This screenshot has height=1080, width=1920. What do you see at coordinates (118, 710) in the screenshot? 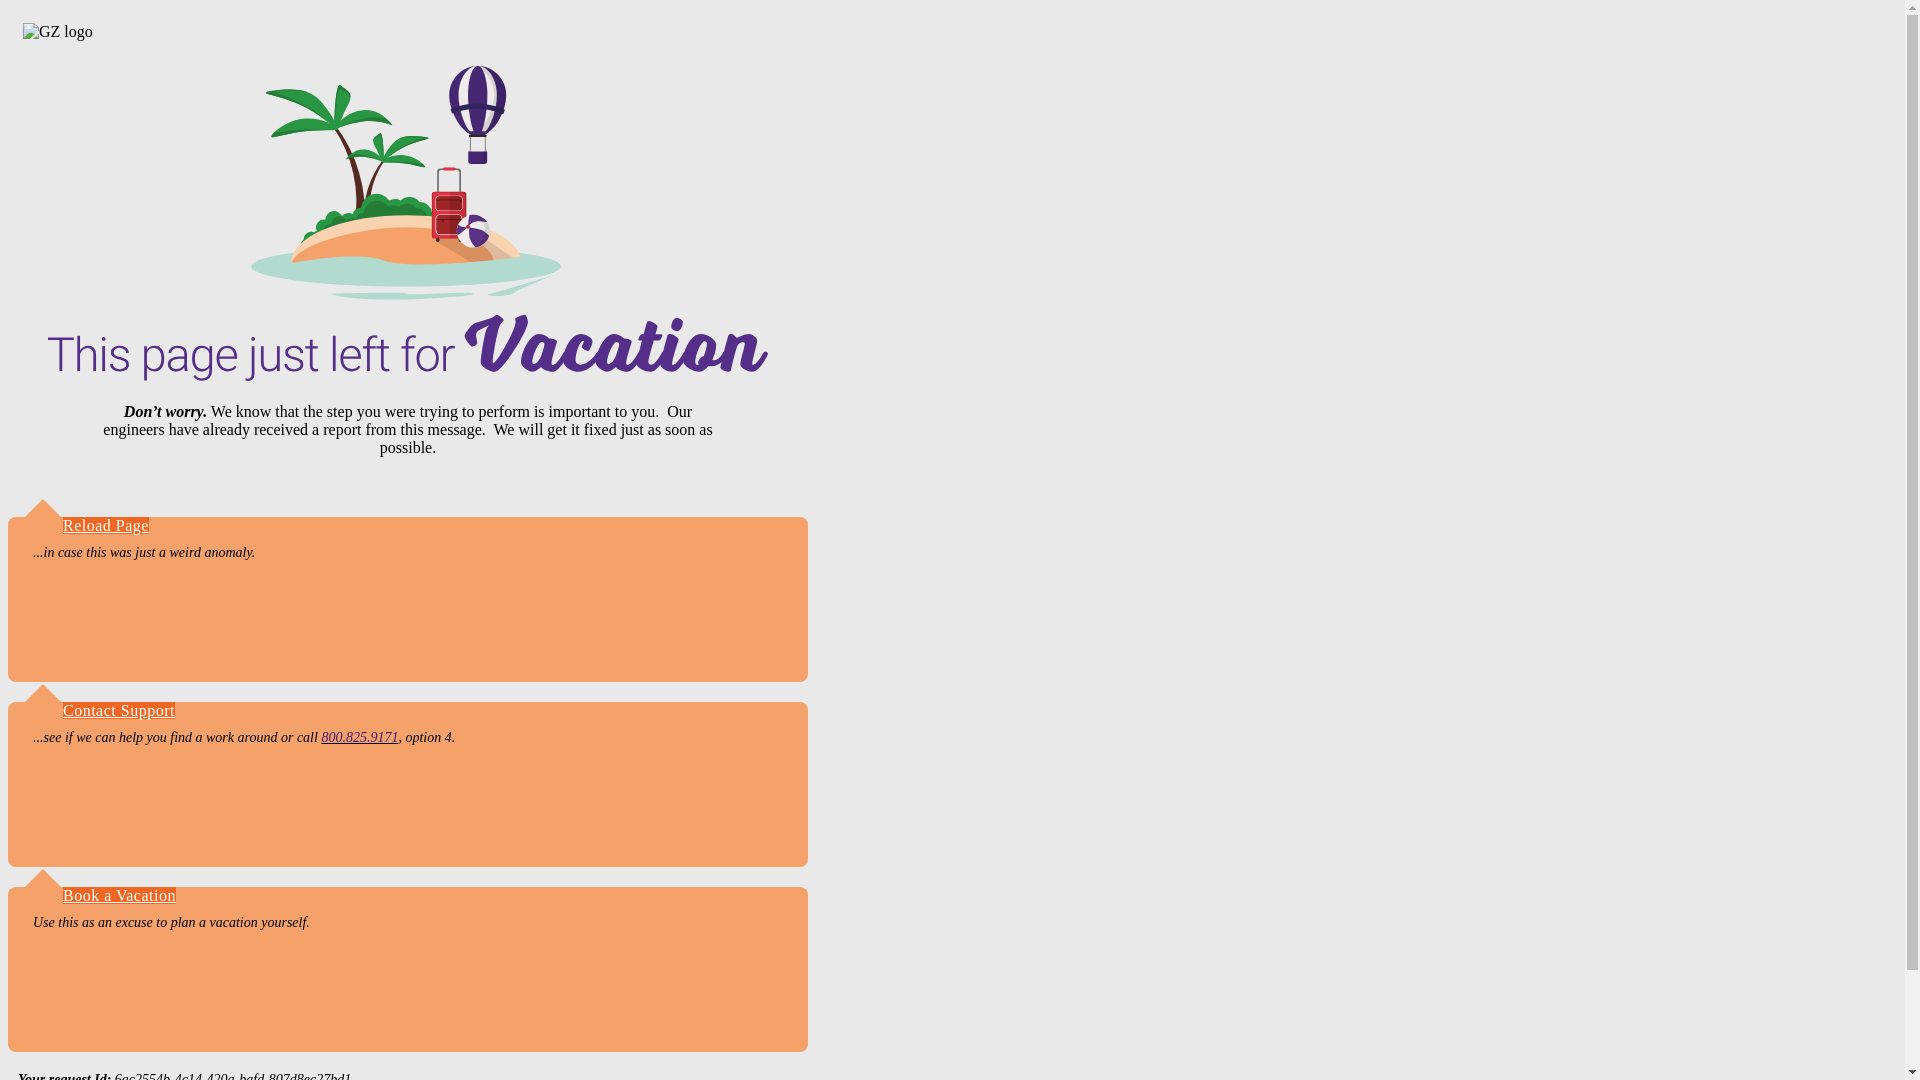
I see `Contact Support` at bounding box center [118, 710].